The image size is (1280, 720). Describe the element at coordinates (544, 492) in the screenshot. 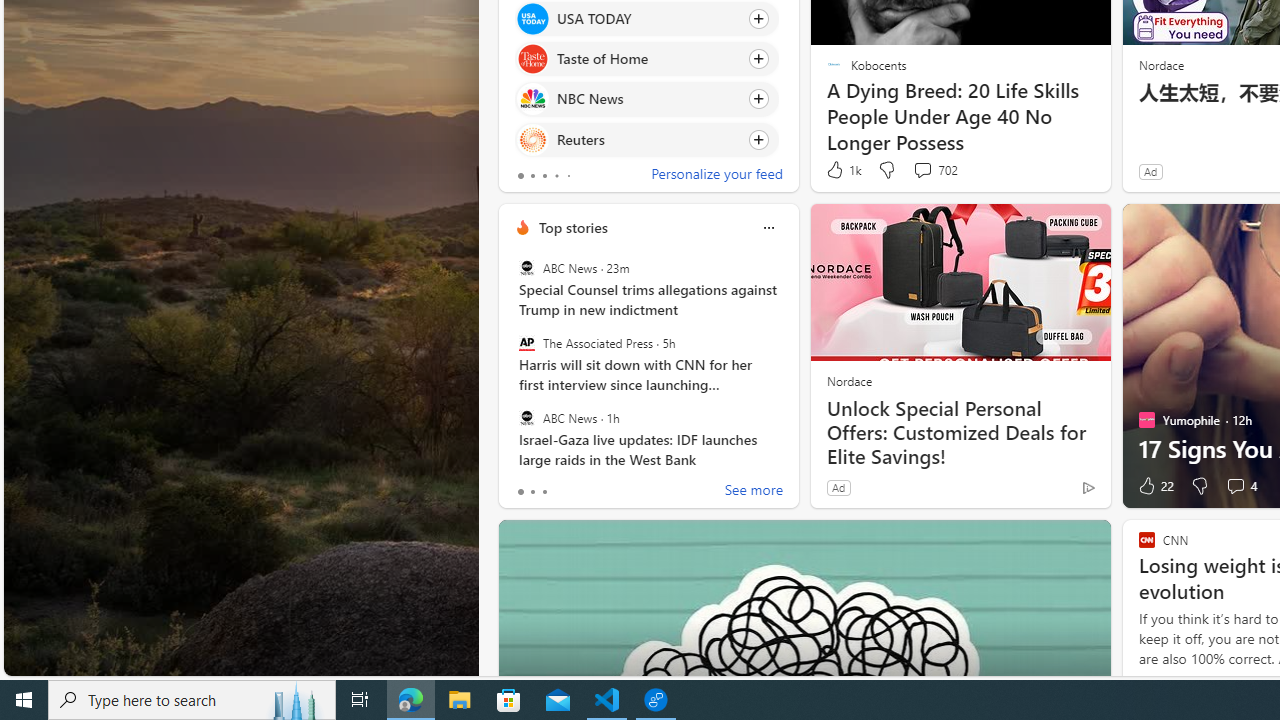

I see `tab-2` at that location.